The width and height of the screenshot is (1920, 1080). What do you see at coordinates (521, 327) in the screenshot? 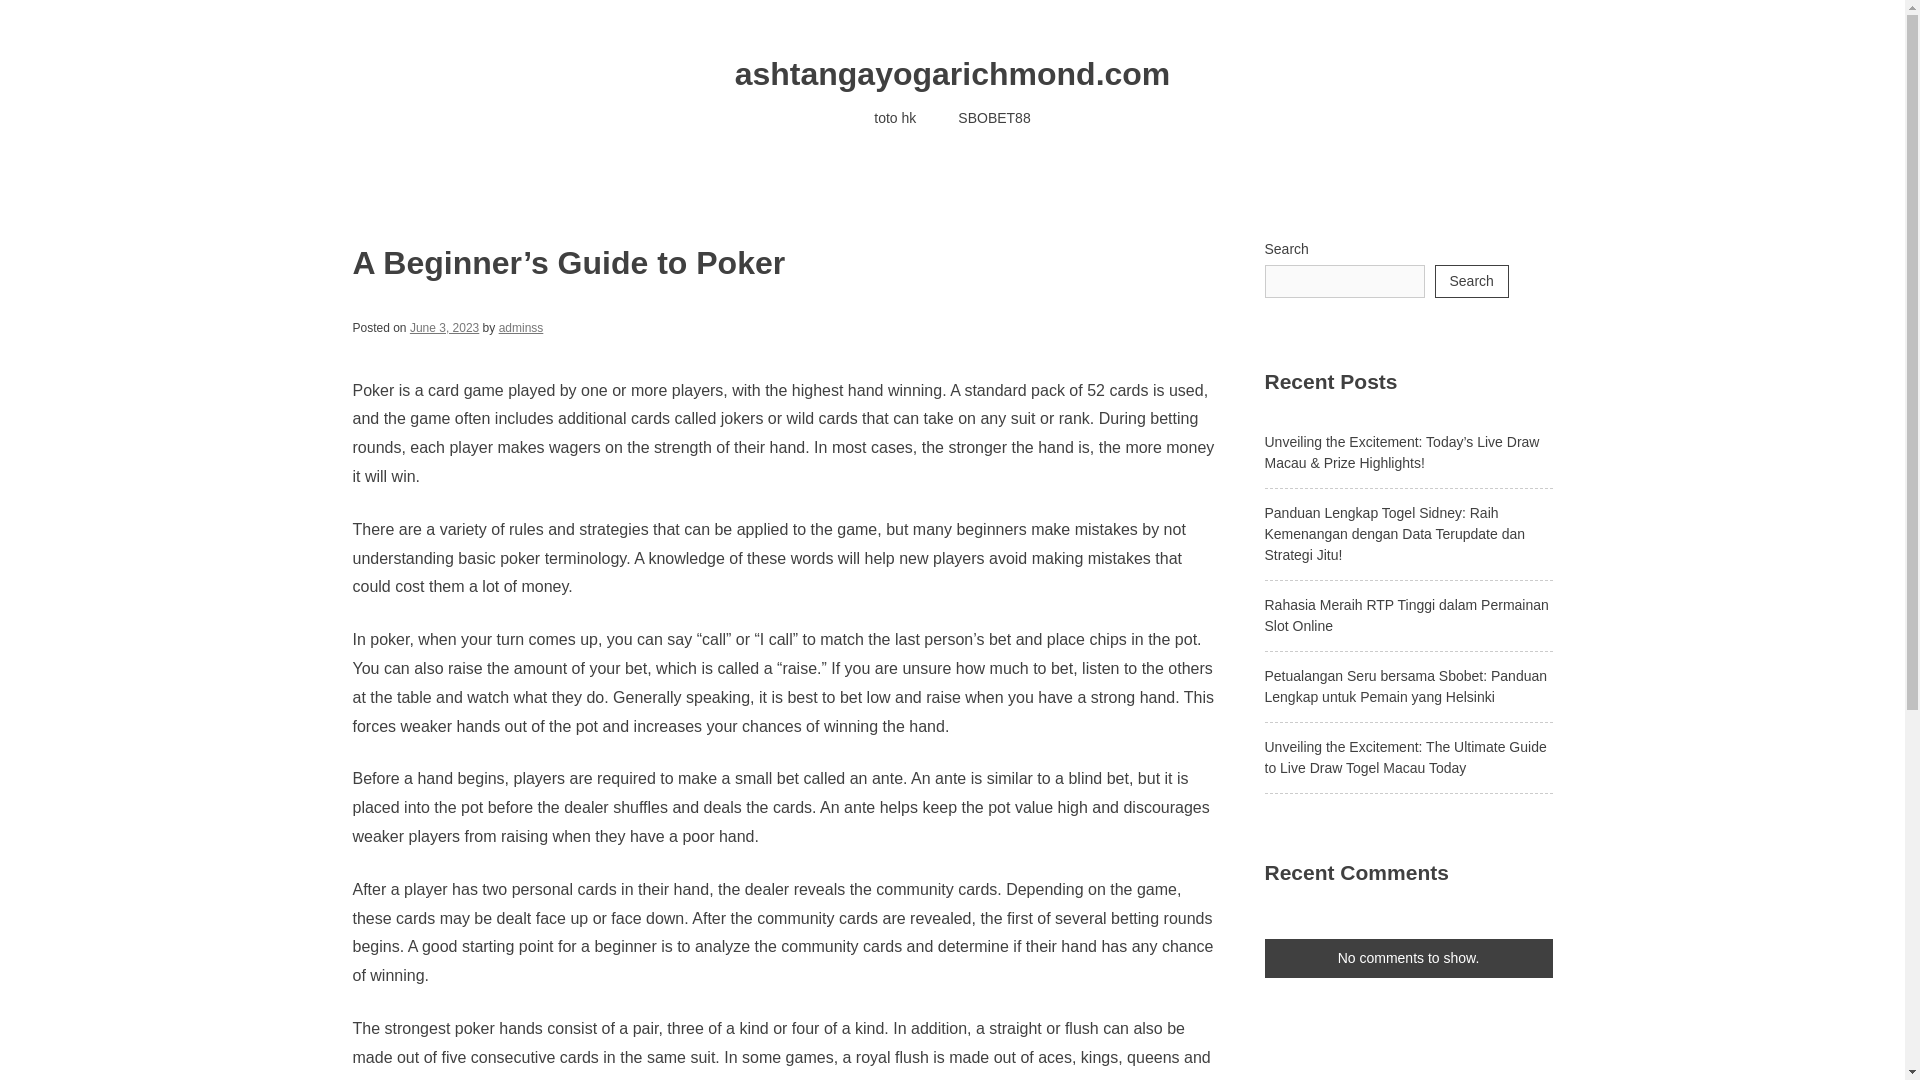
I see `adminss` at bounding box center [521, 327].